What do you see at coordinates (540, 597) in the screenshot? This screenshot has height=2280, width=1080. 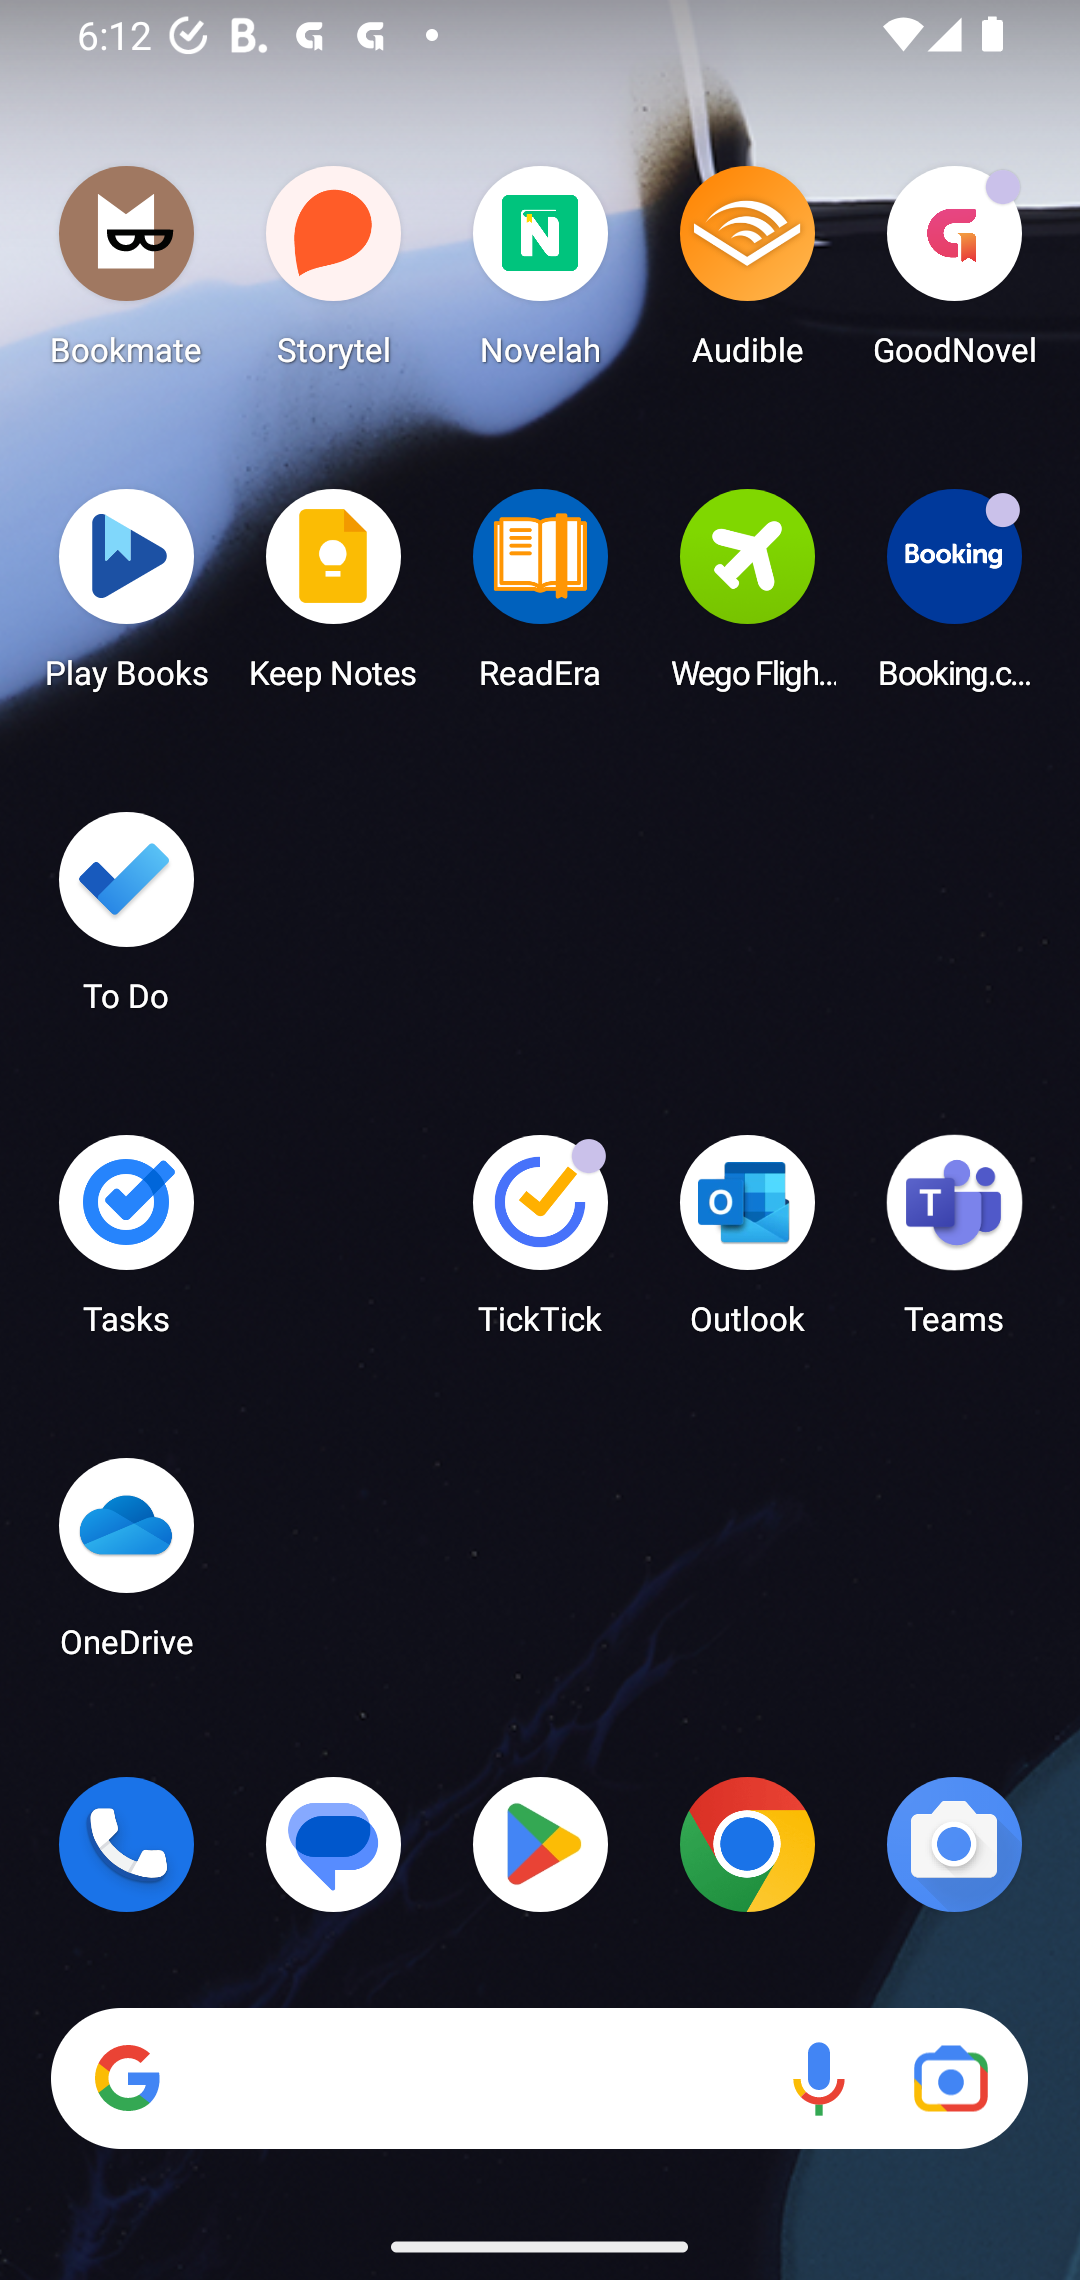 I see `ReadEra` at bounding box center [540, 597].